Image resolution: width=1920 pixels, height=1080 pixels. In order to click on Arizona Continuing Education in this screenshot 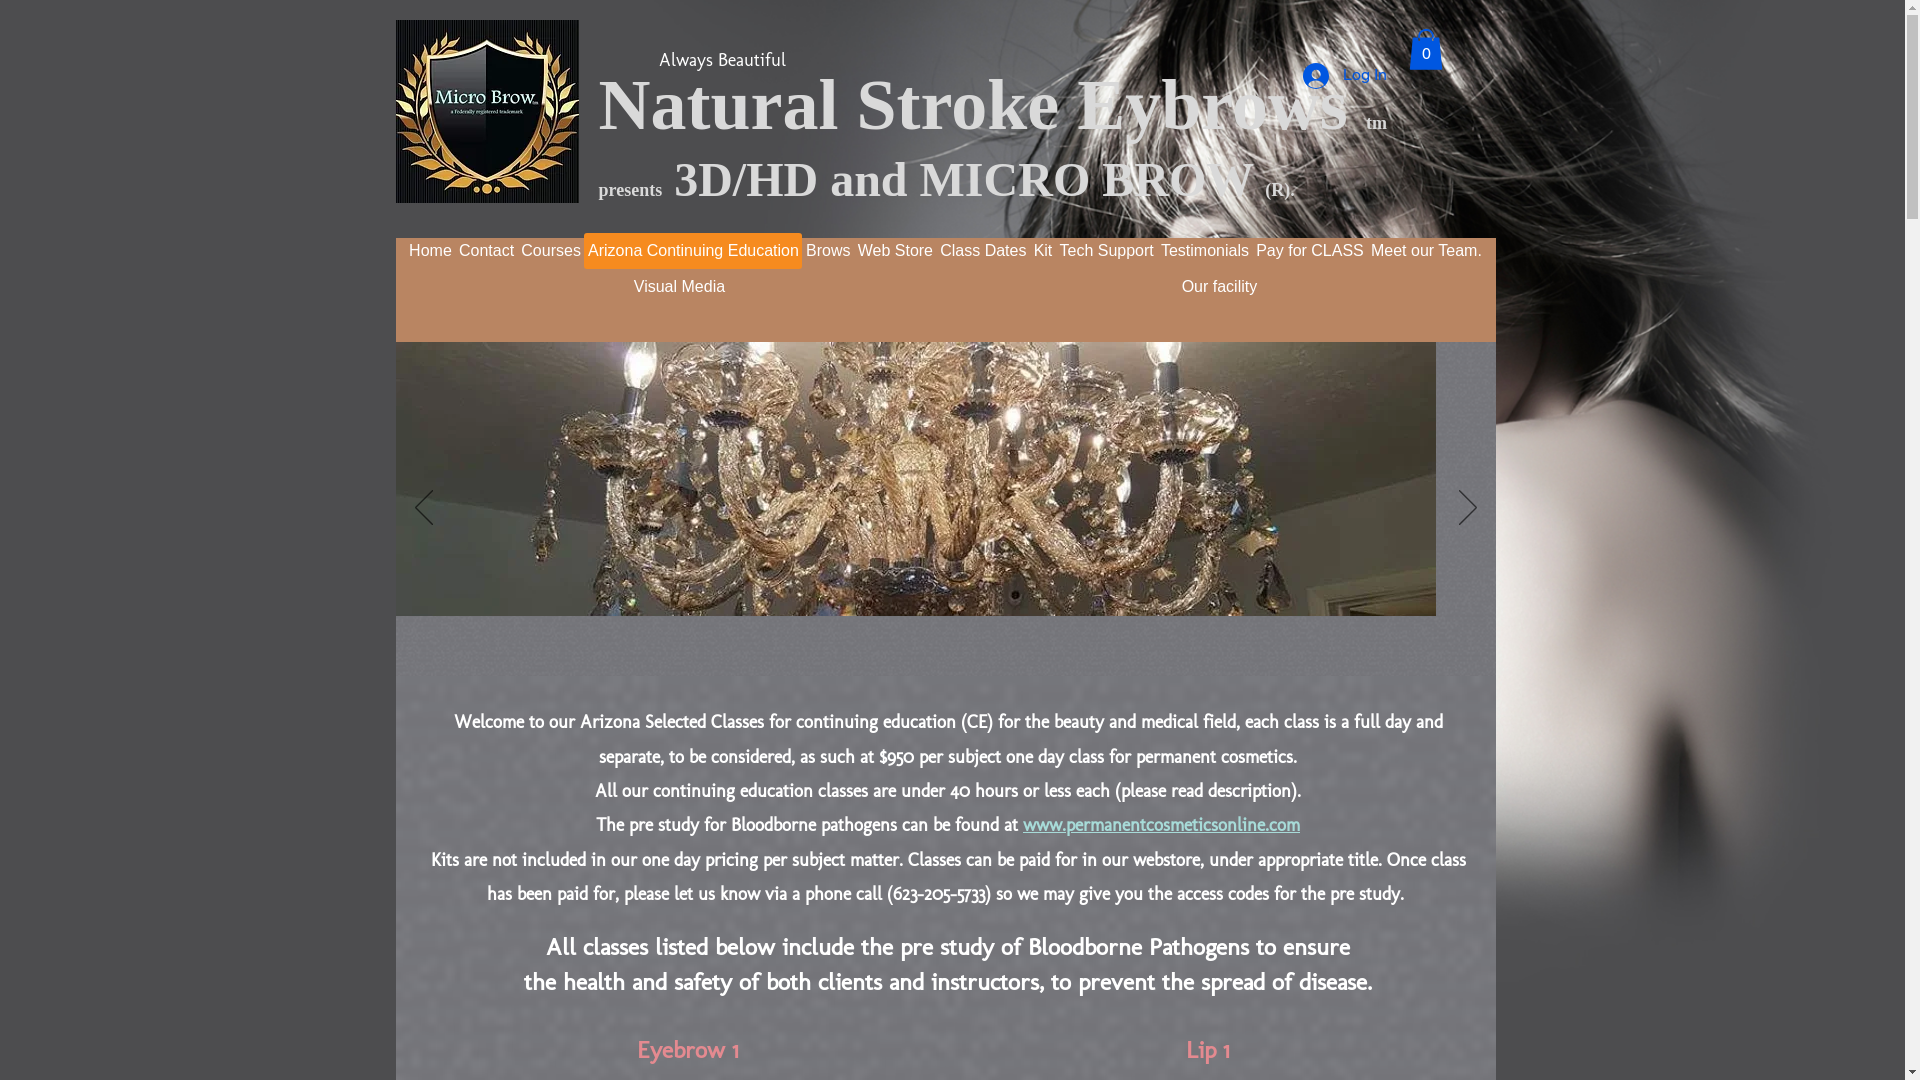, I will do `click(693, 251)`.